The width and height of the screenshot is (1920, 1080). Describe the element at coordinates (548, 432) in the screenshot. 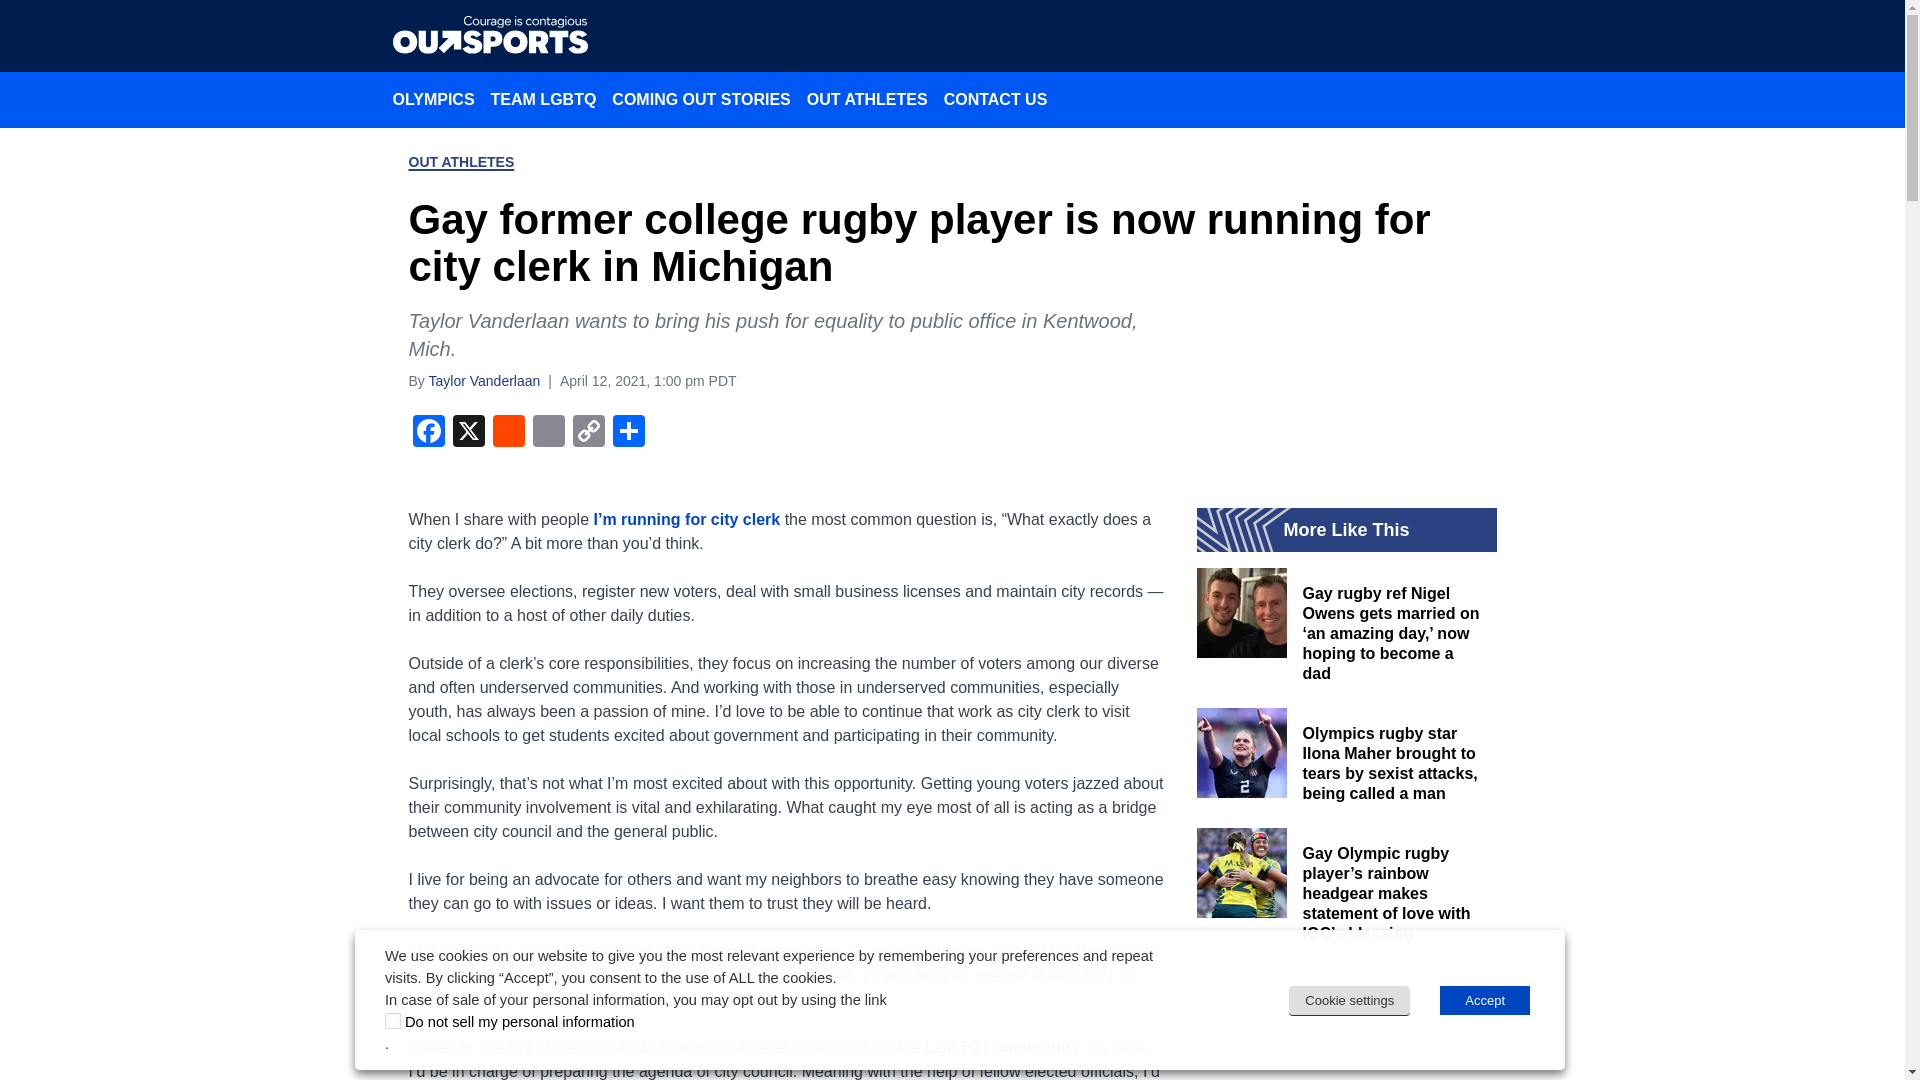

I see `Email` at that location.